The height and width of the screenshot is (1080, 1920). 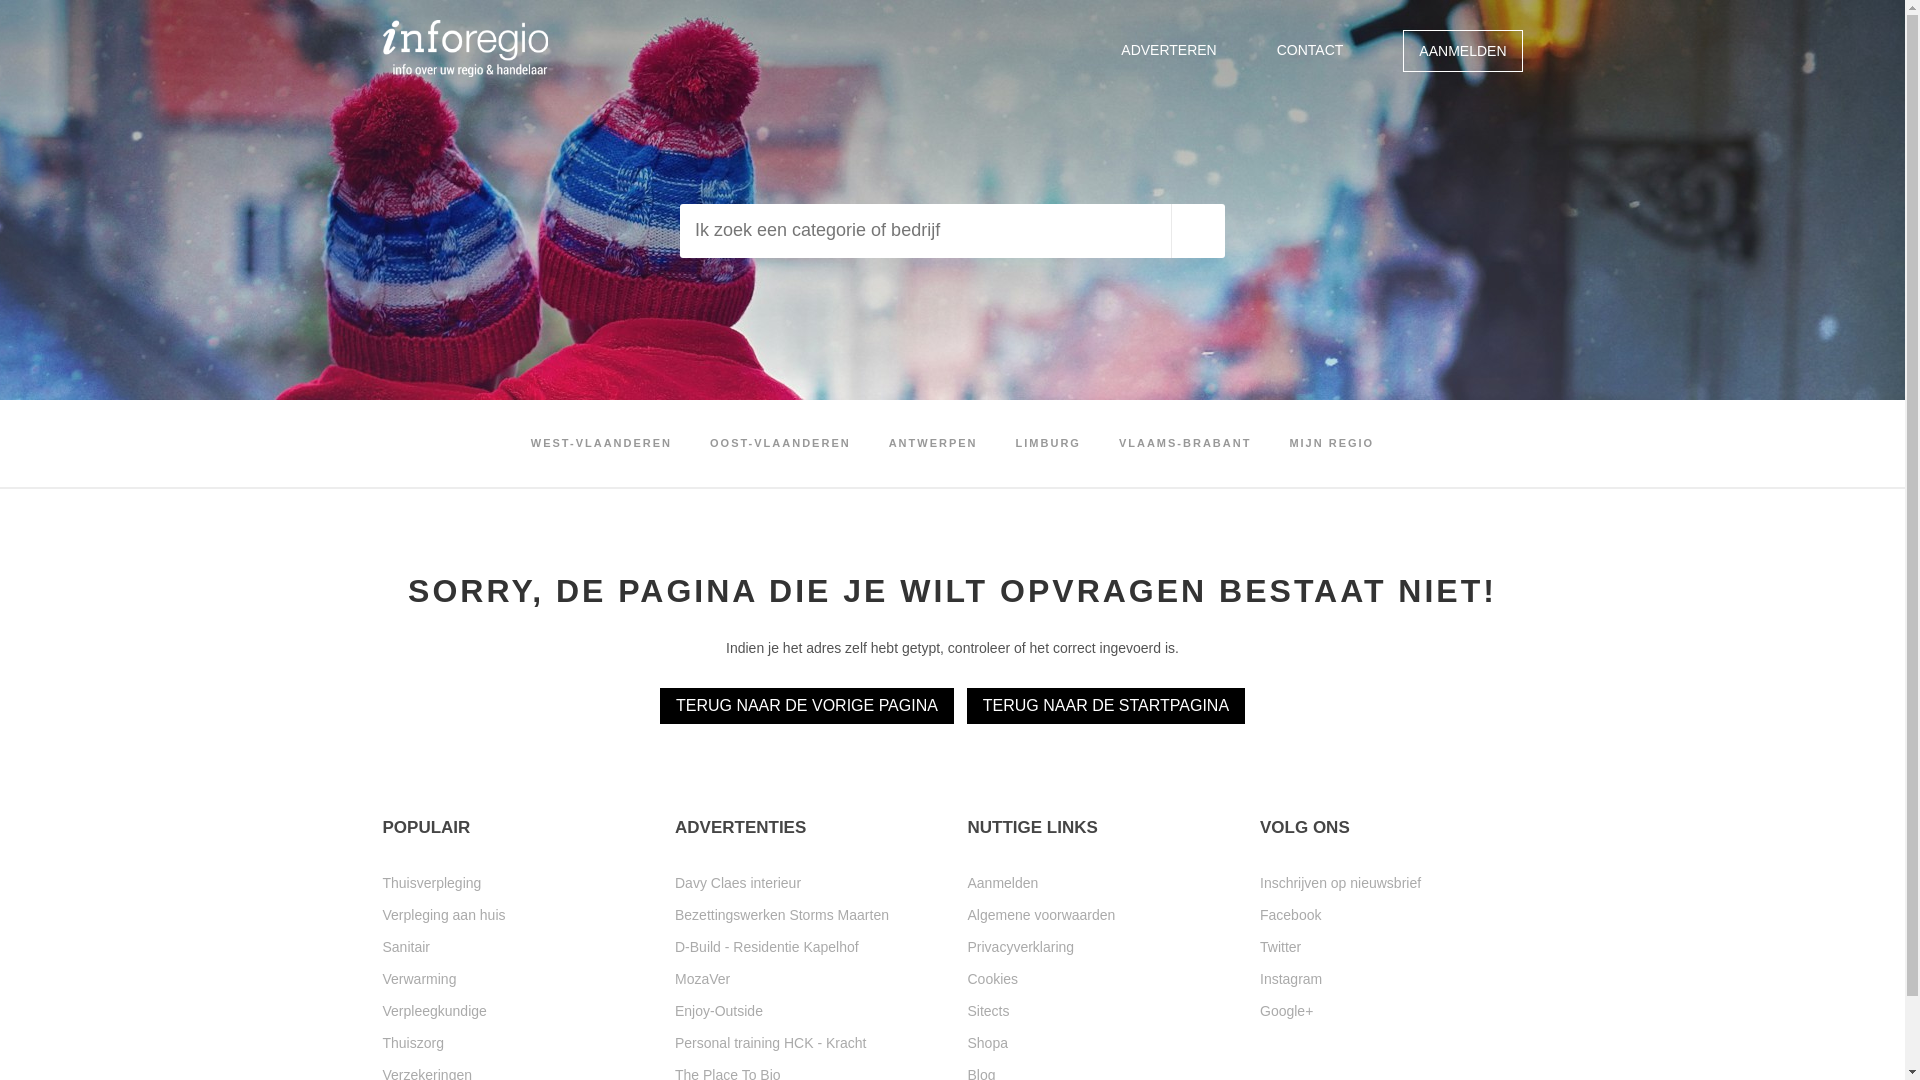 I want to click on AANMELDEN, so click(x=1462, y=51).